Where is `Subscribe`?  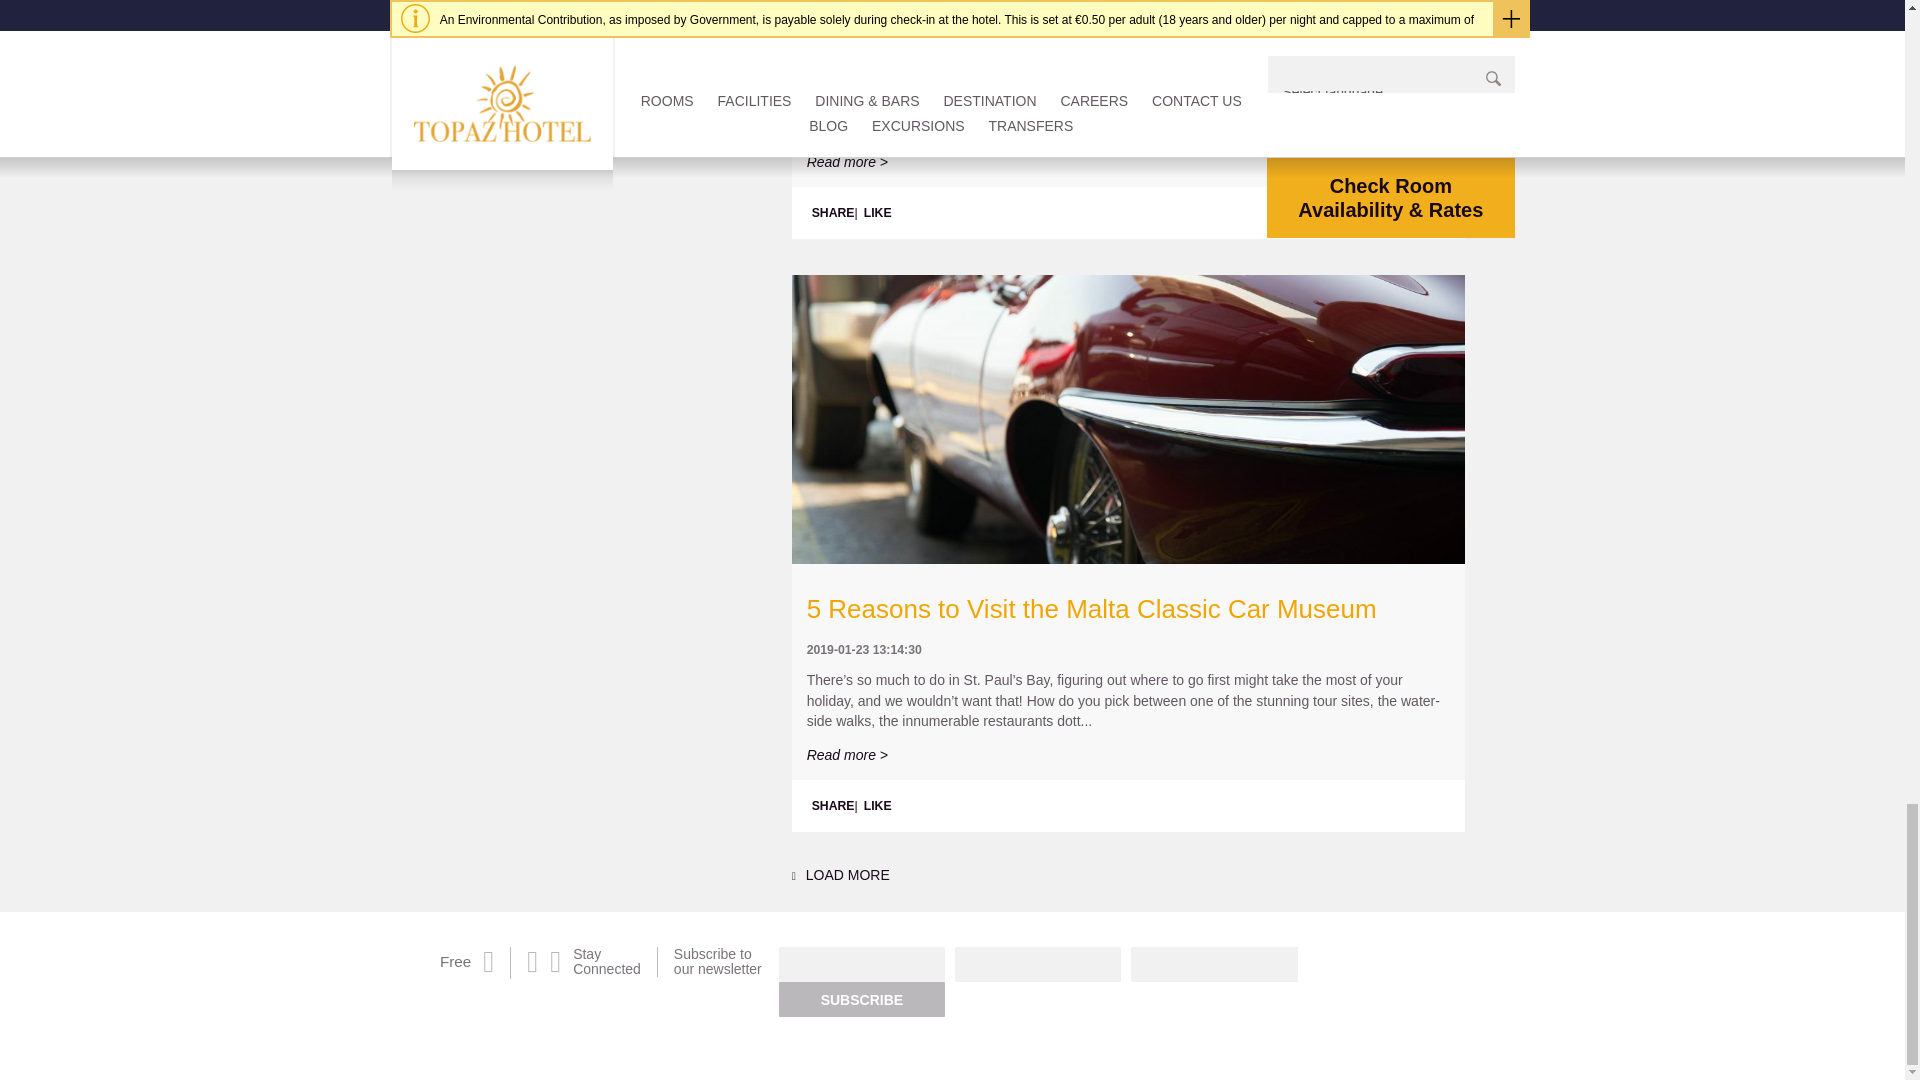 Subscribe is located at coordinates (862, 999).